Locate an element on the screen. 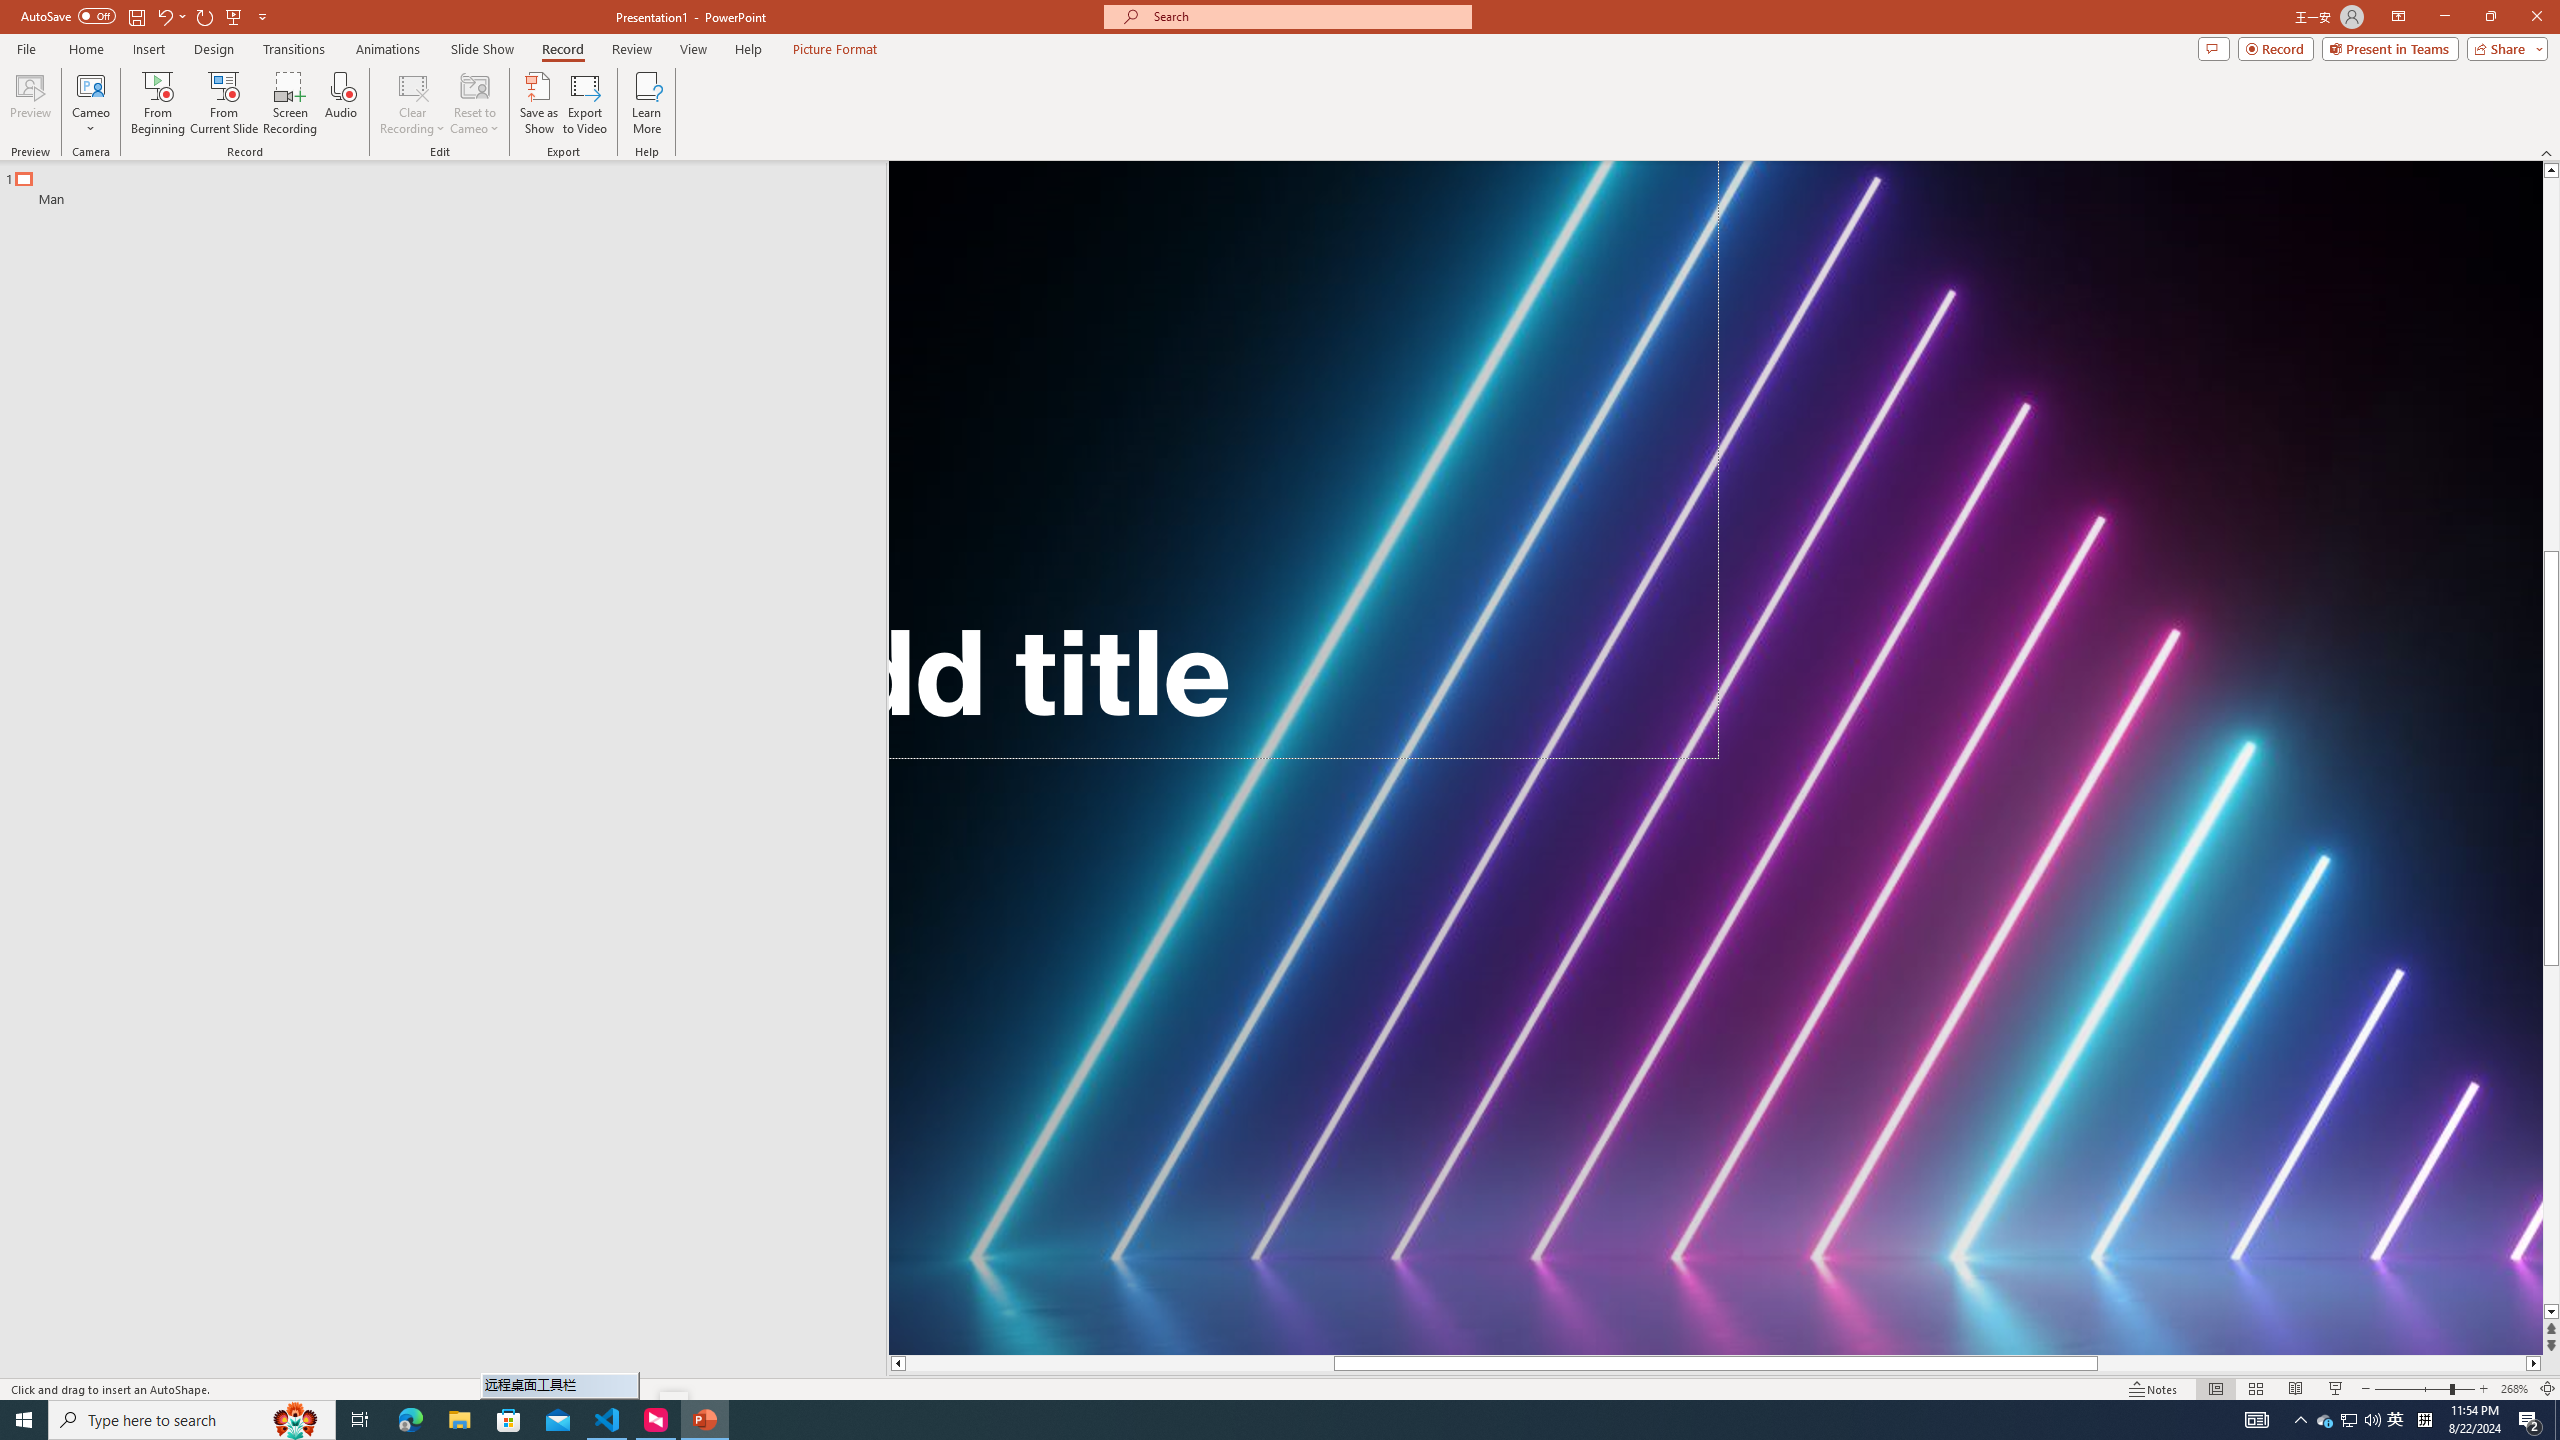 The height and width of the screenshot is (1440, 2560). Picture Format is located at coordinates (836, 49).